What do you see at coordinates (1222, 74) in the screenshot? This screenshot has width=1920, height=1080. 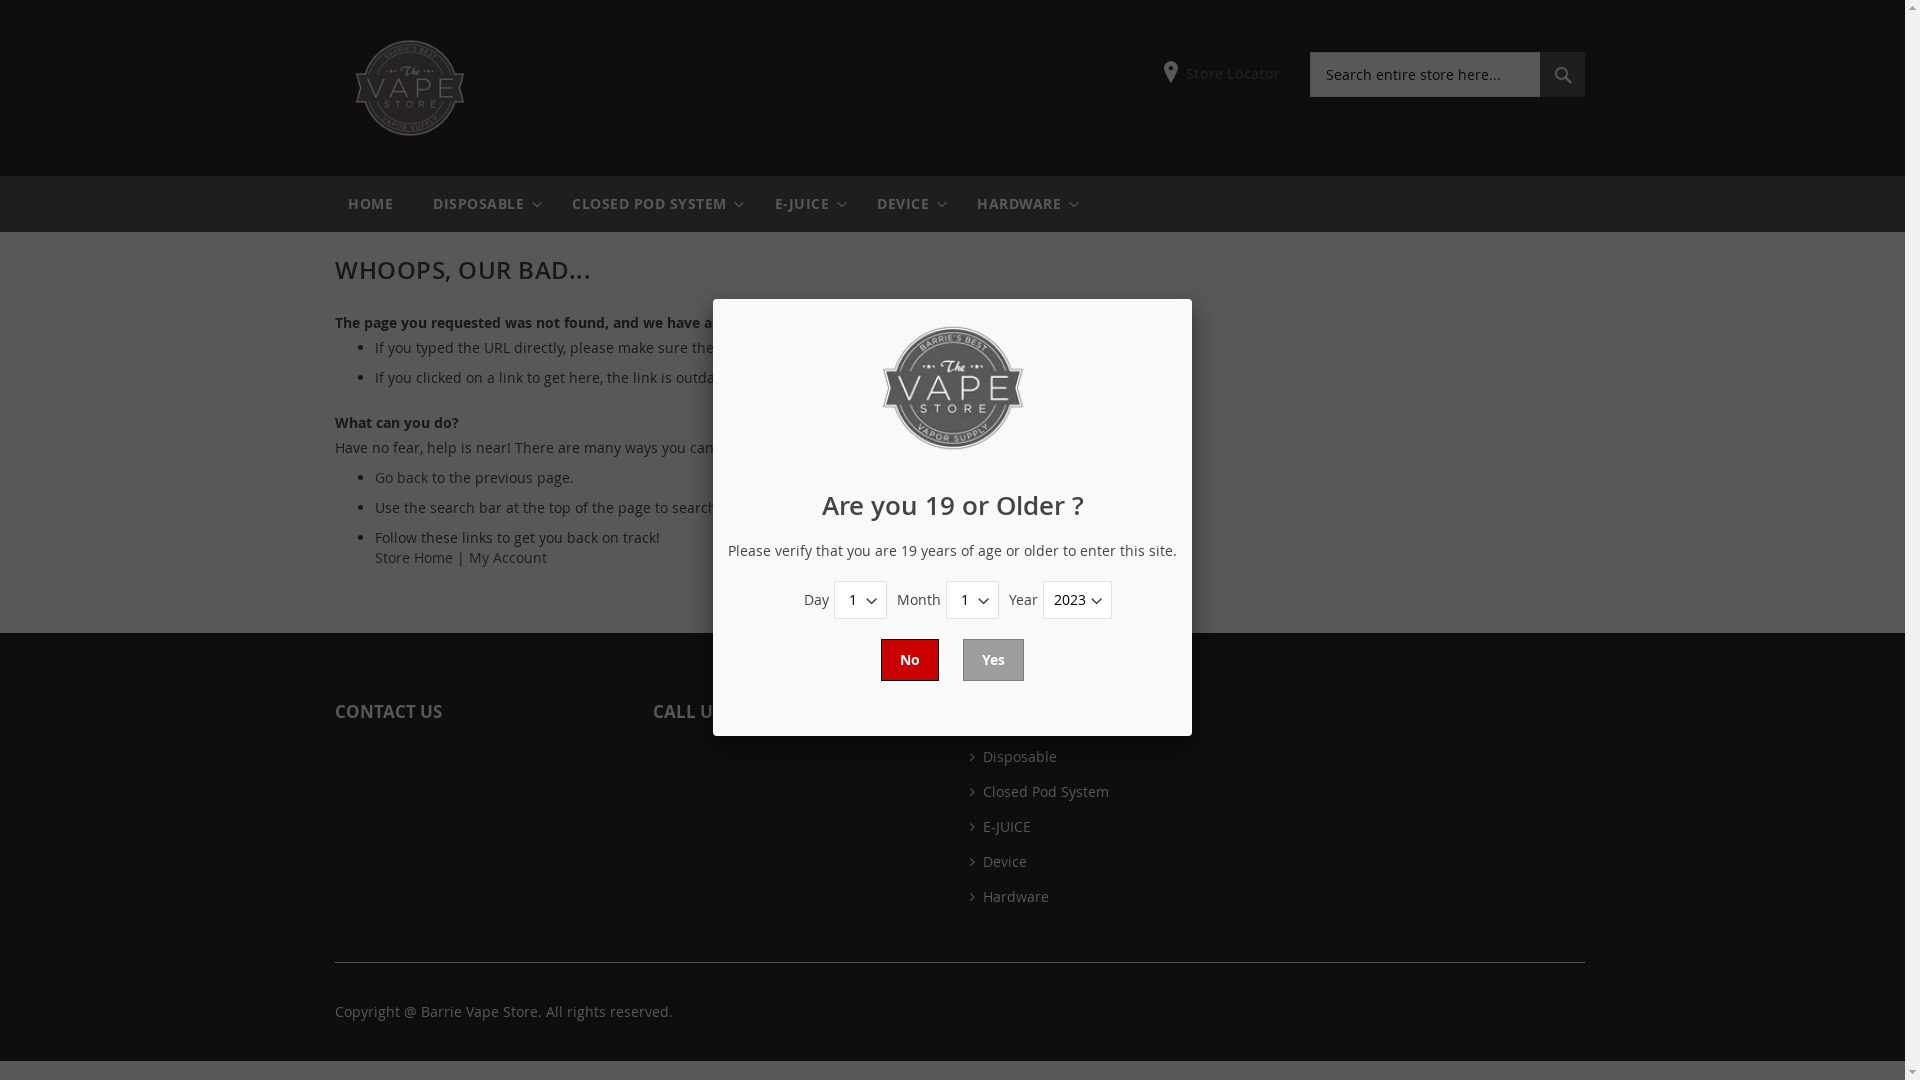 I see `Store Locator` at bounding box center [1222, 74].